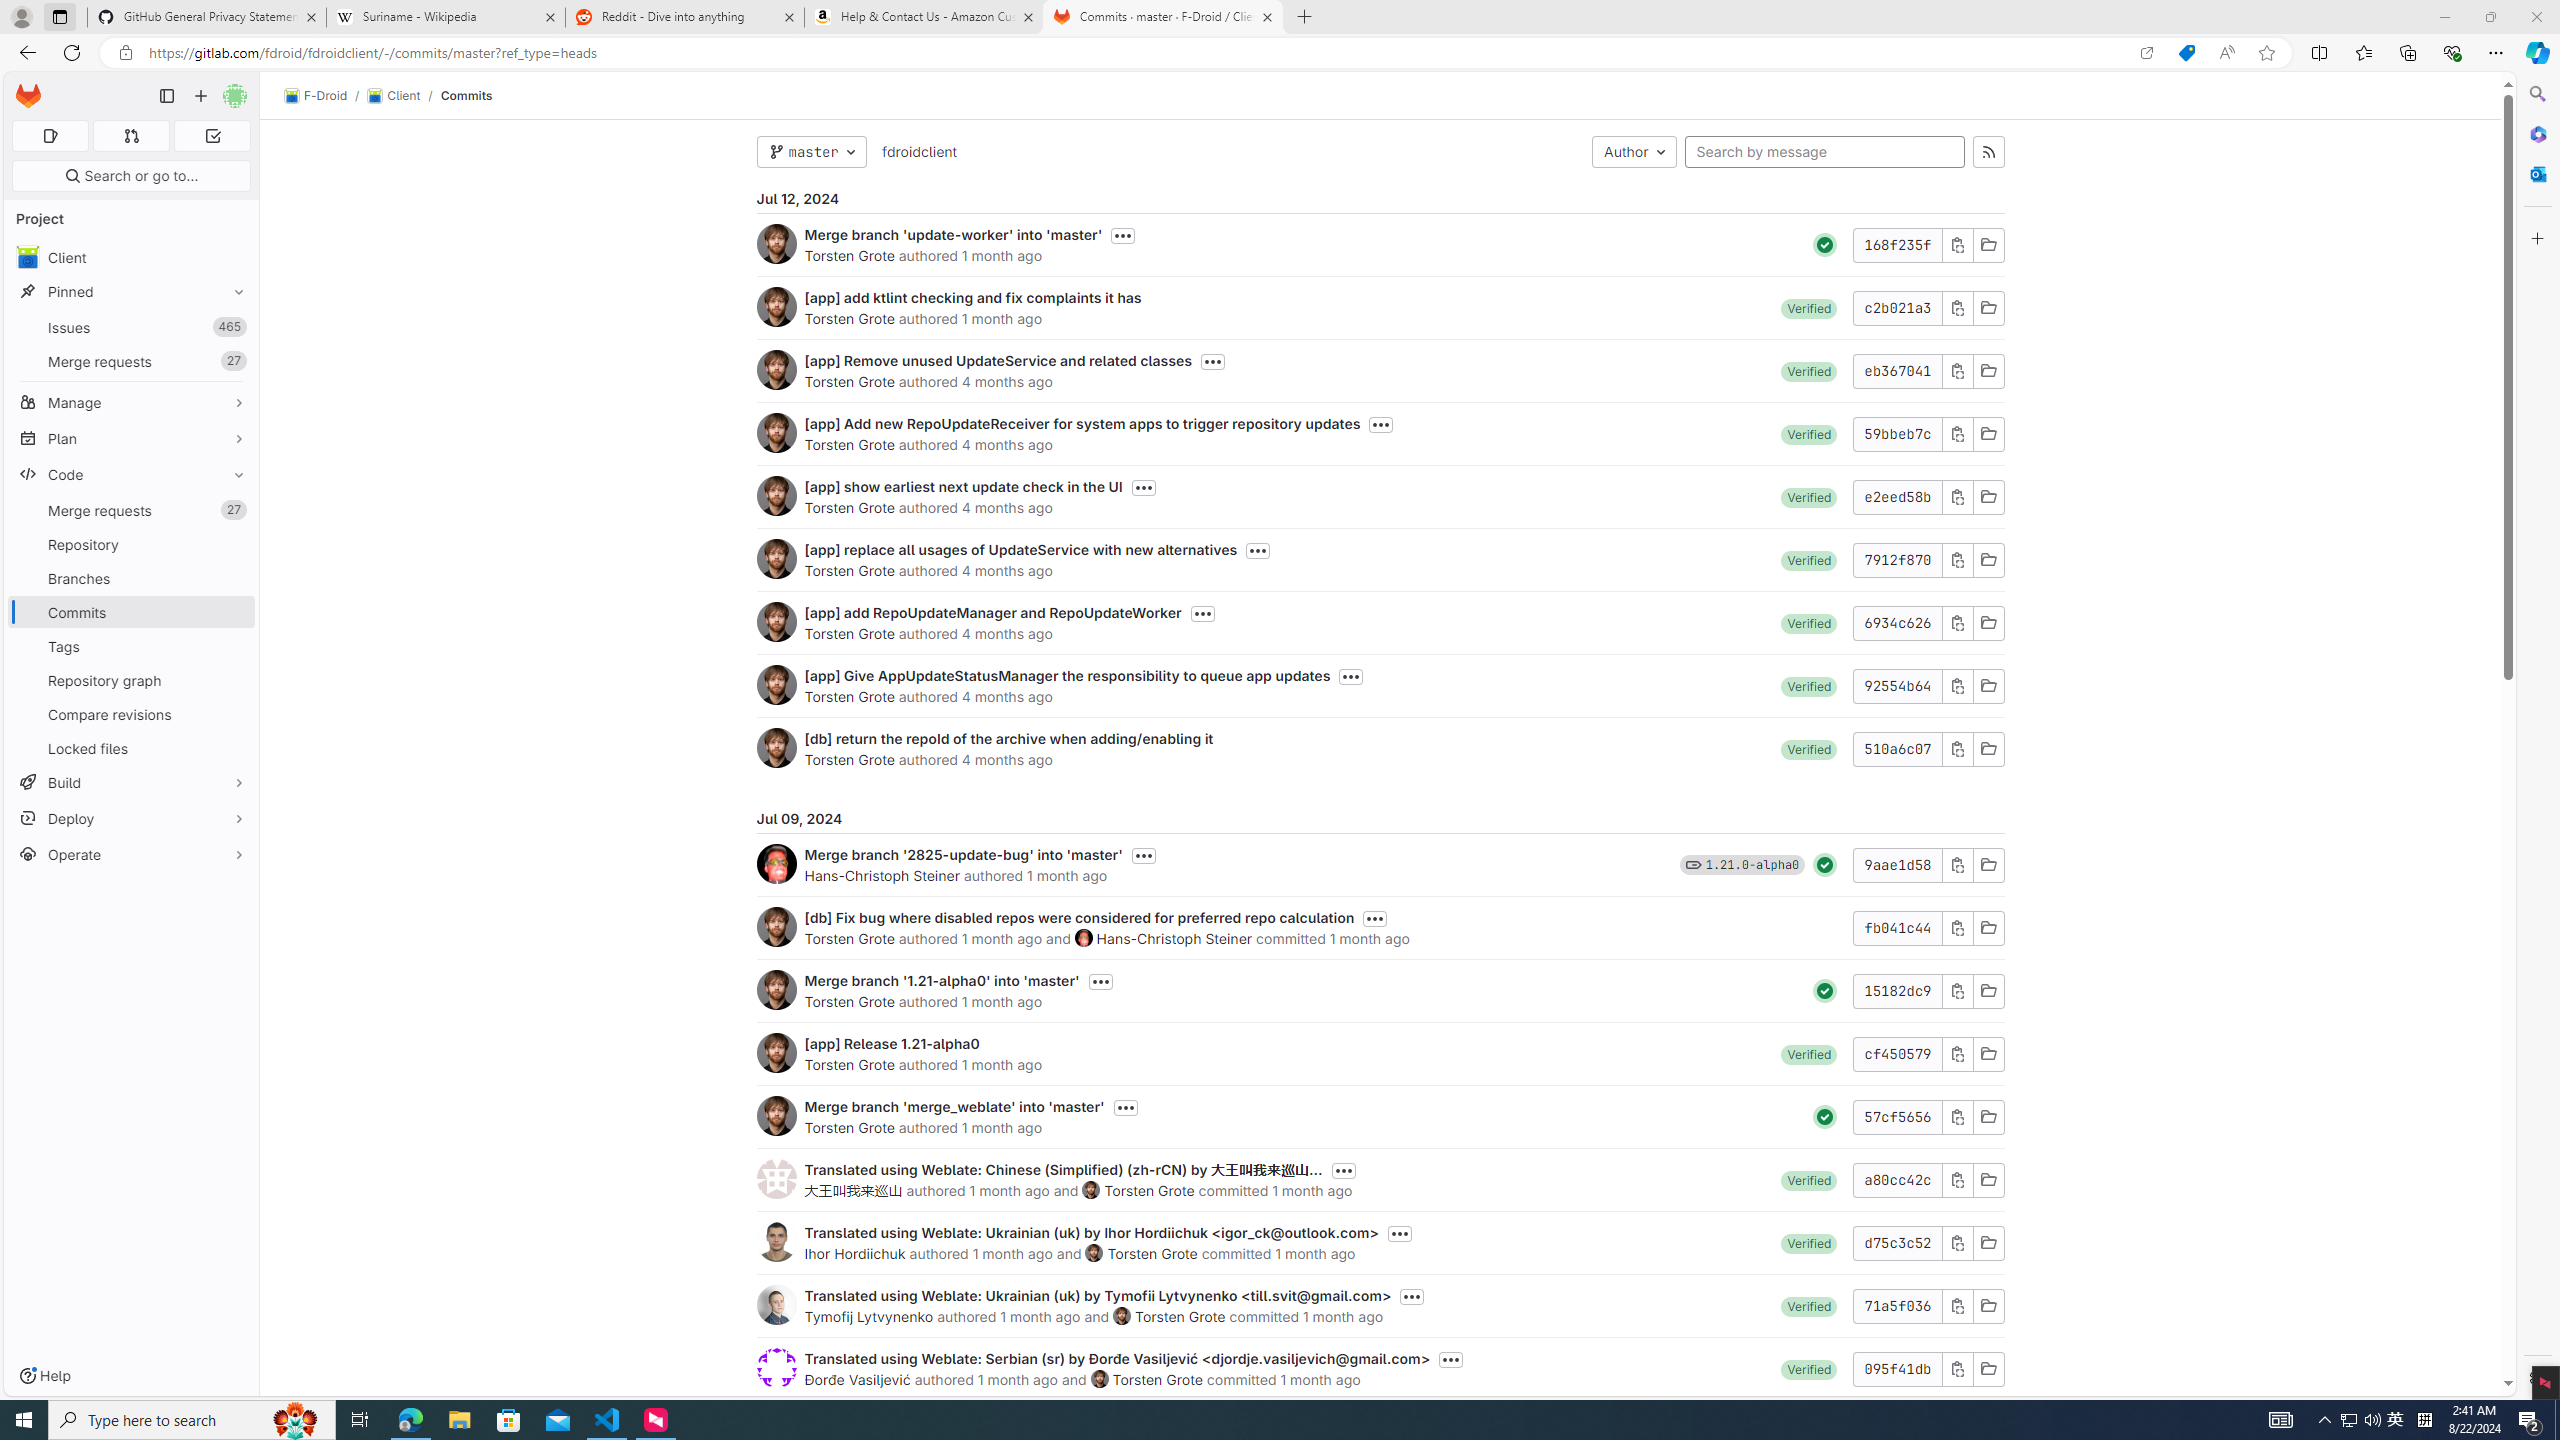  I want to click on Assigned issues 0, so click(50, 136).